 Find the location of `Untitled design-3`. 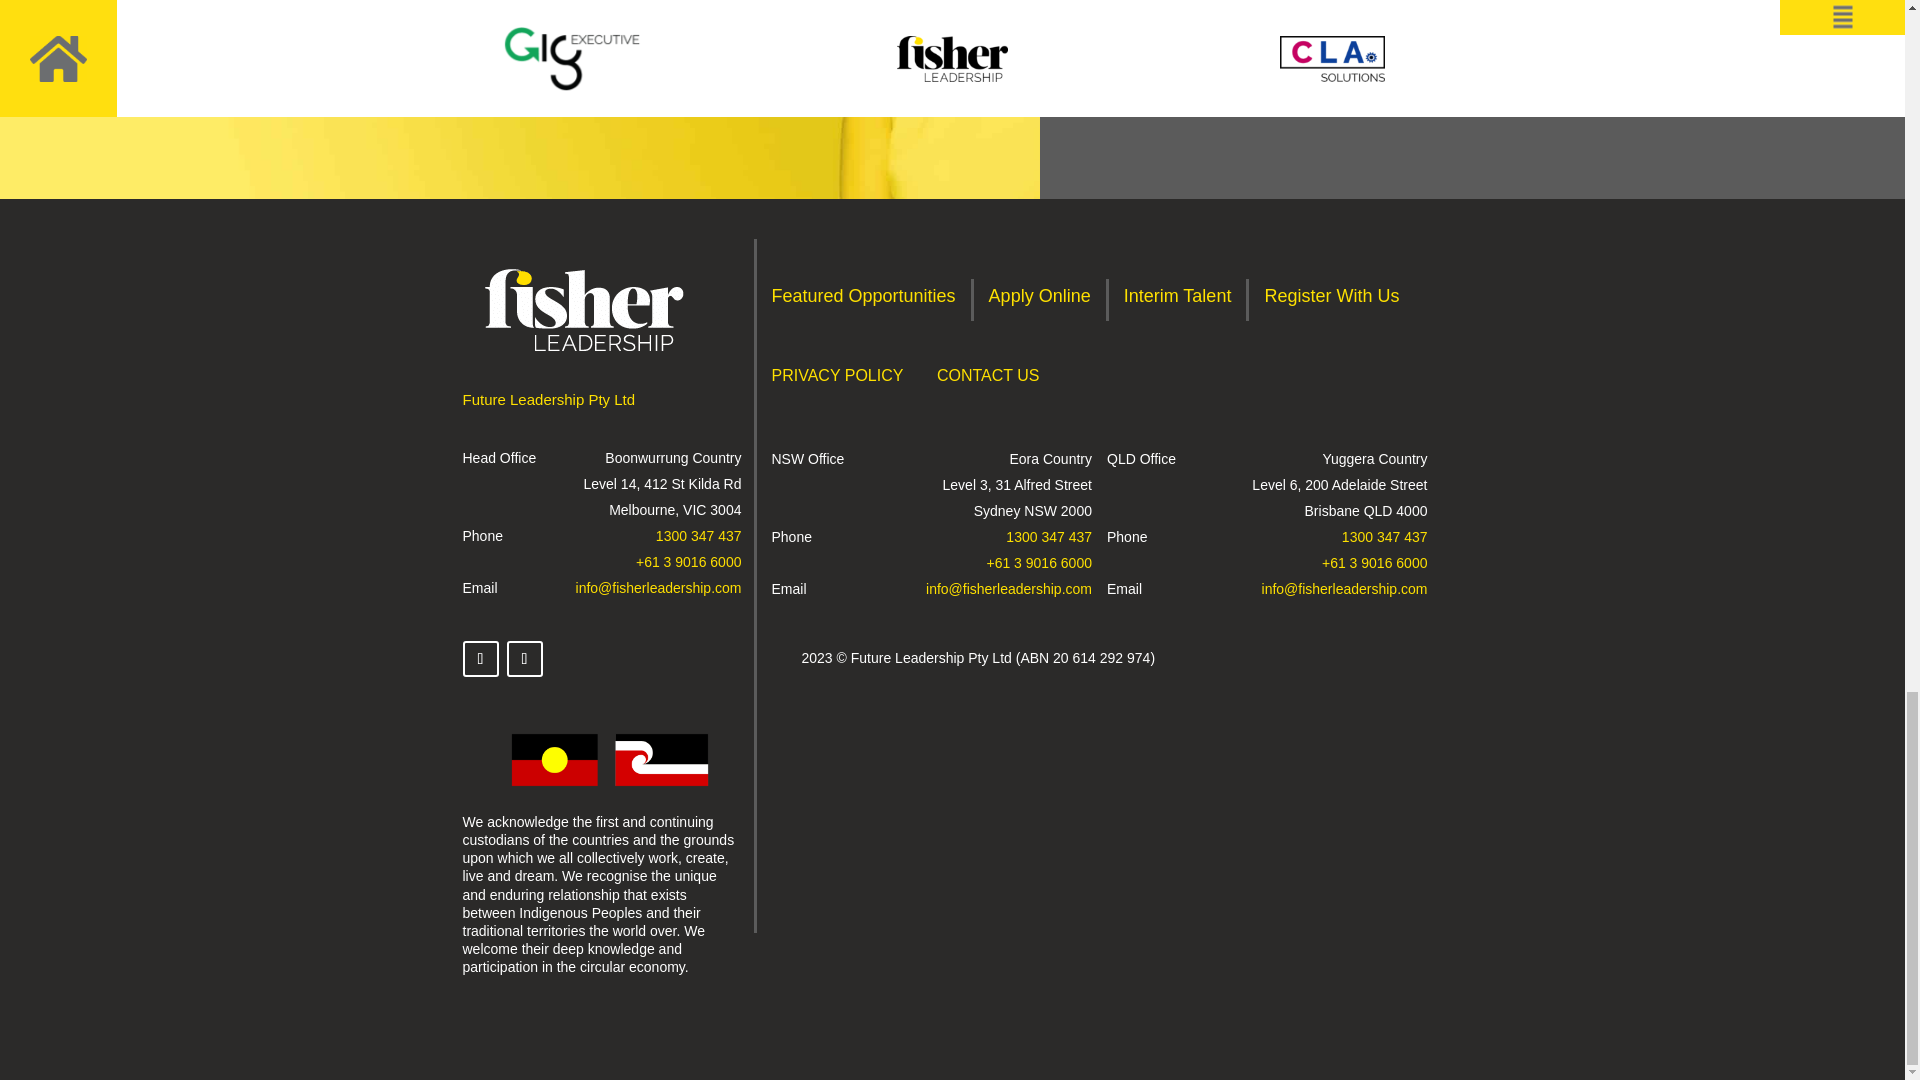

Untitled design-3 is located at coordinates (609, 760).